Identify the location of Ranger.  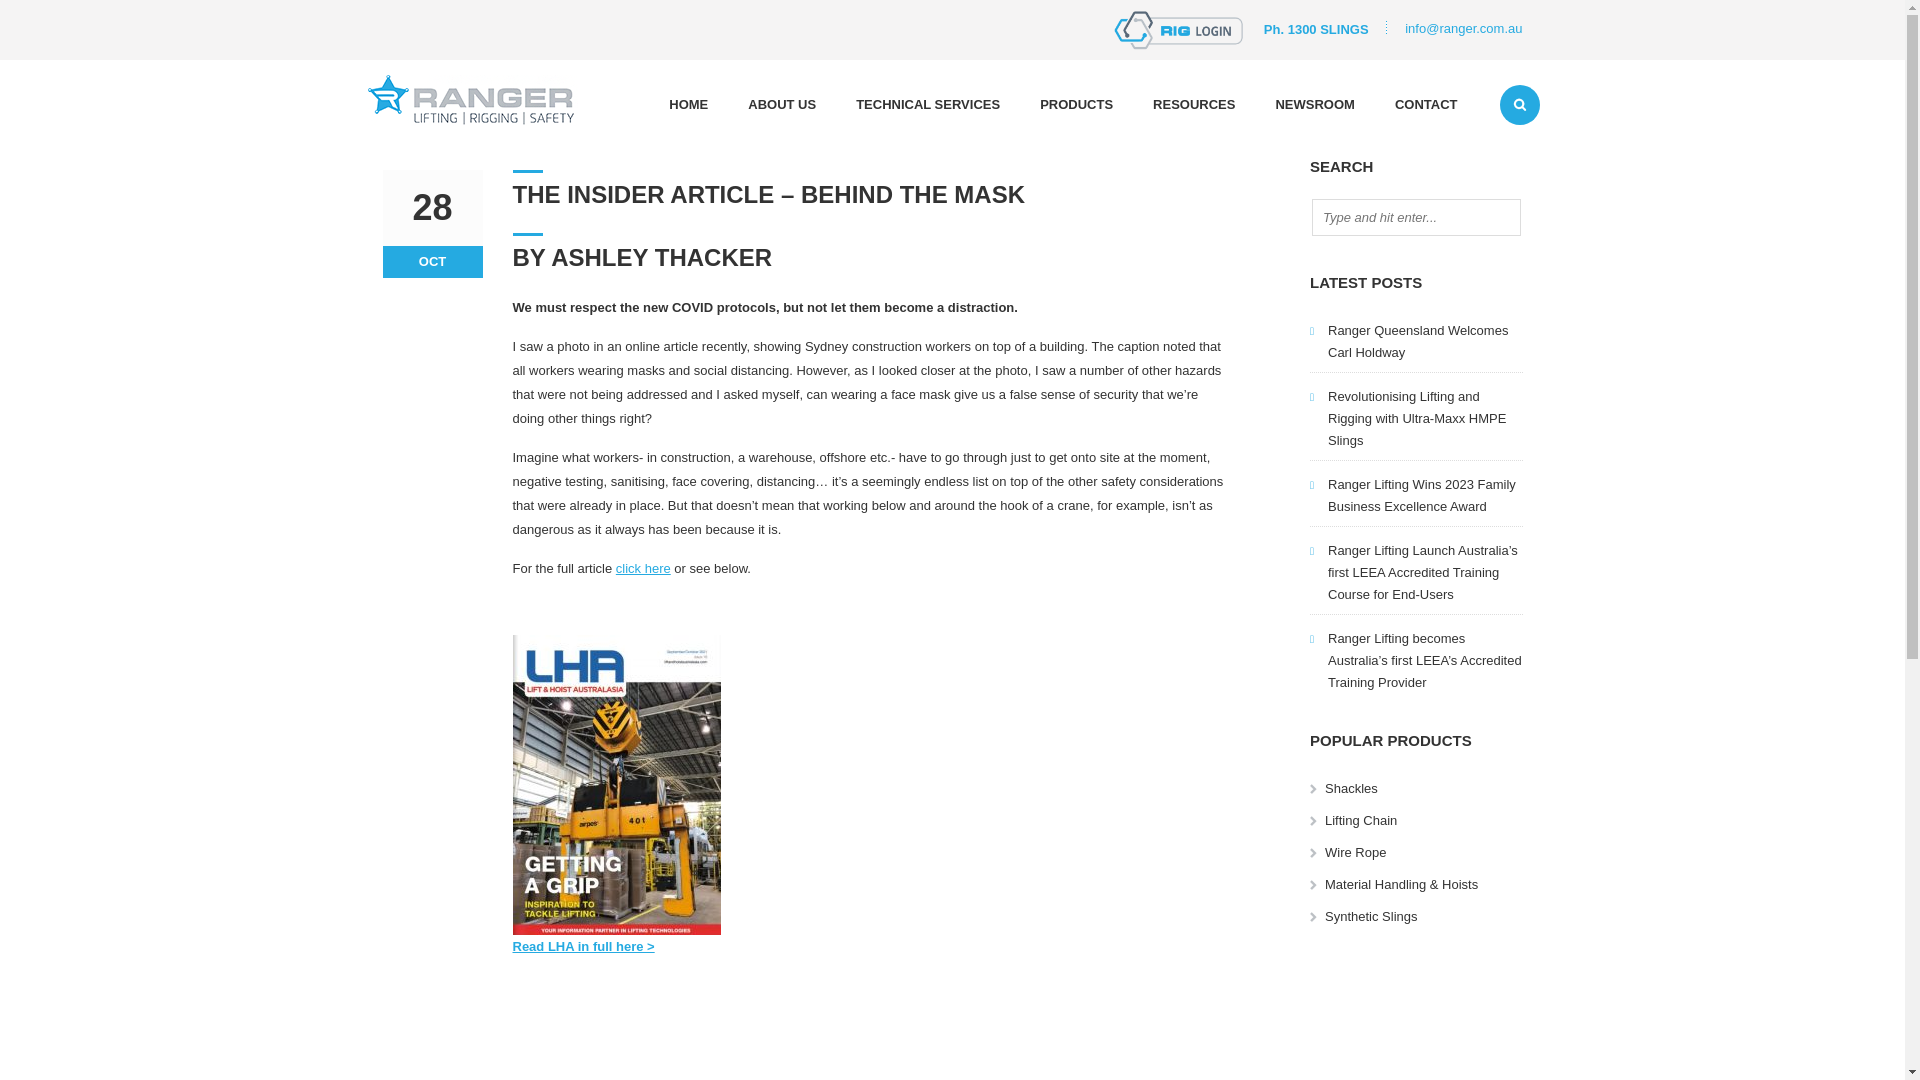
(472, 100).